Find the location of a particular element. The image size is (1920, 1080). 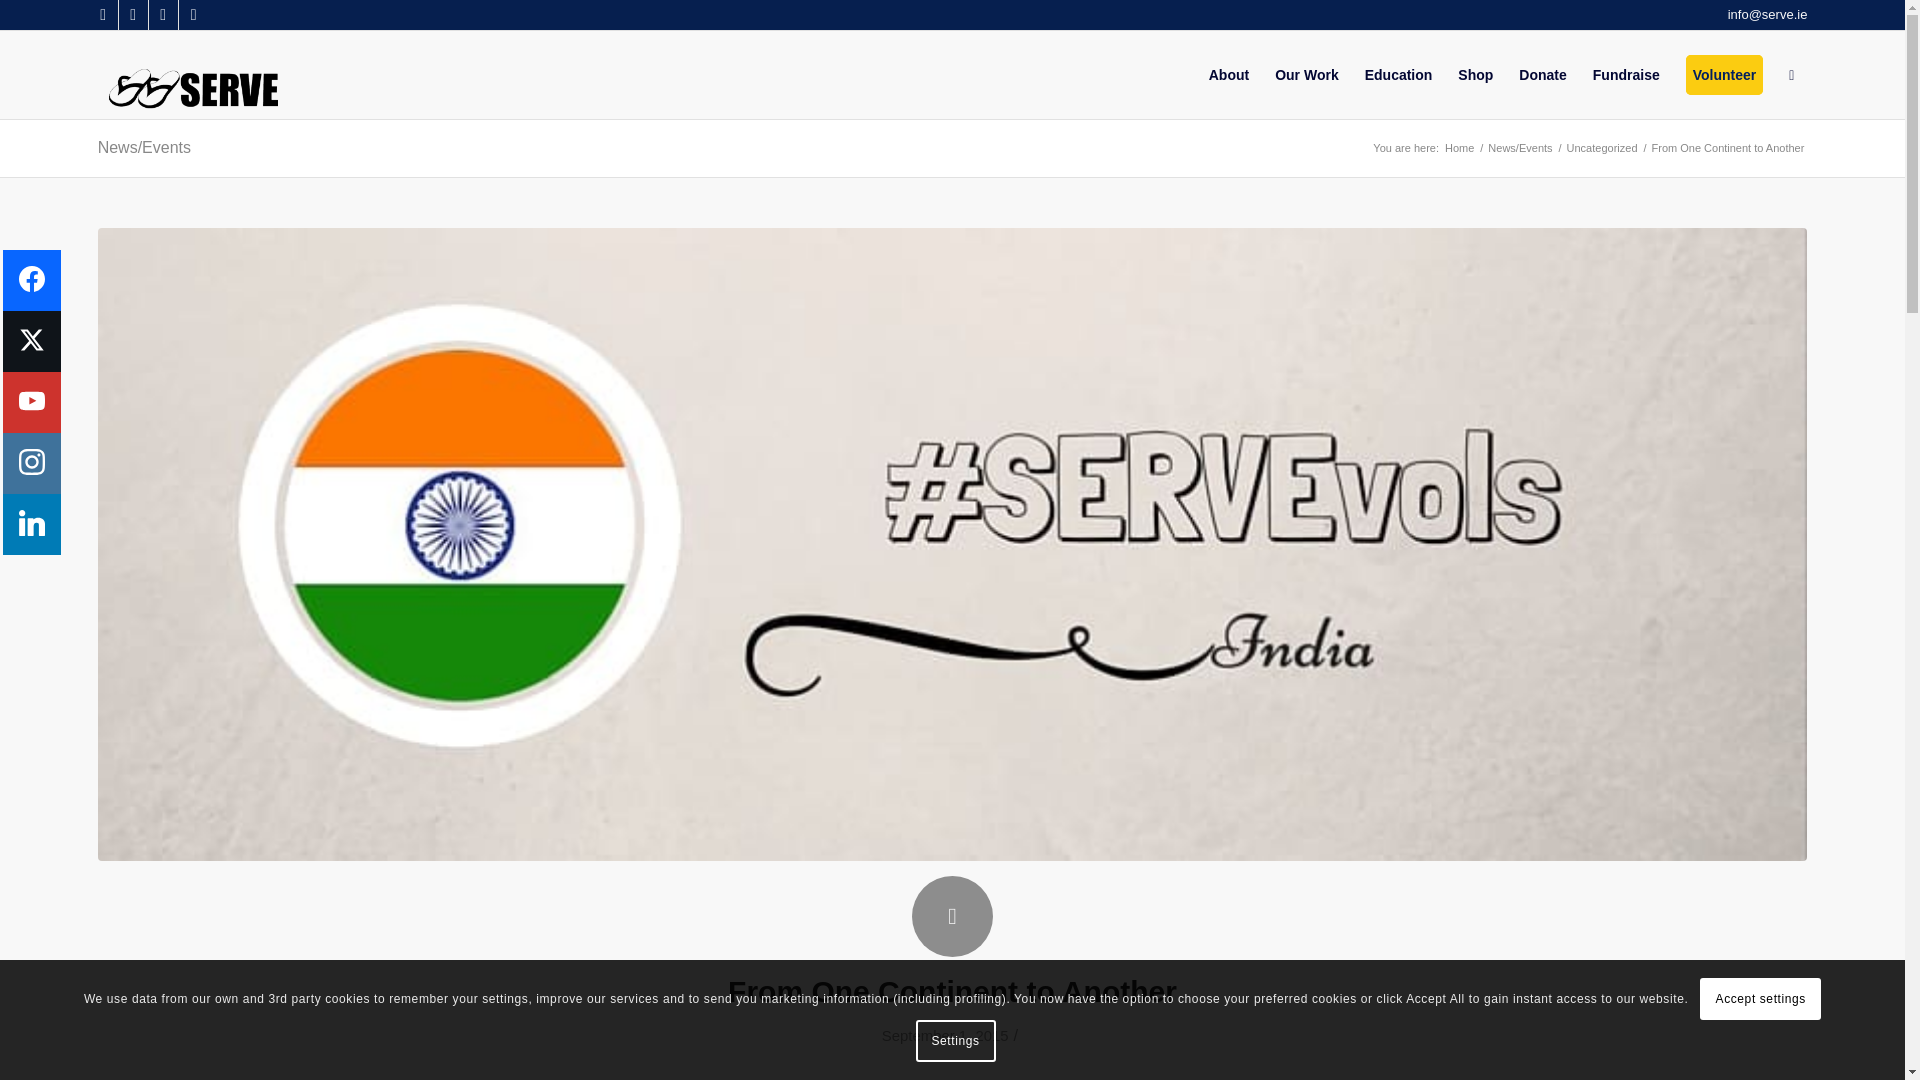

Facebook is located at coordinates (102, 15).